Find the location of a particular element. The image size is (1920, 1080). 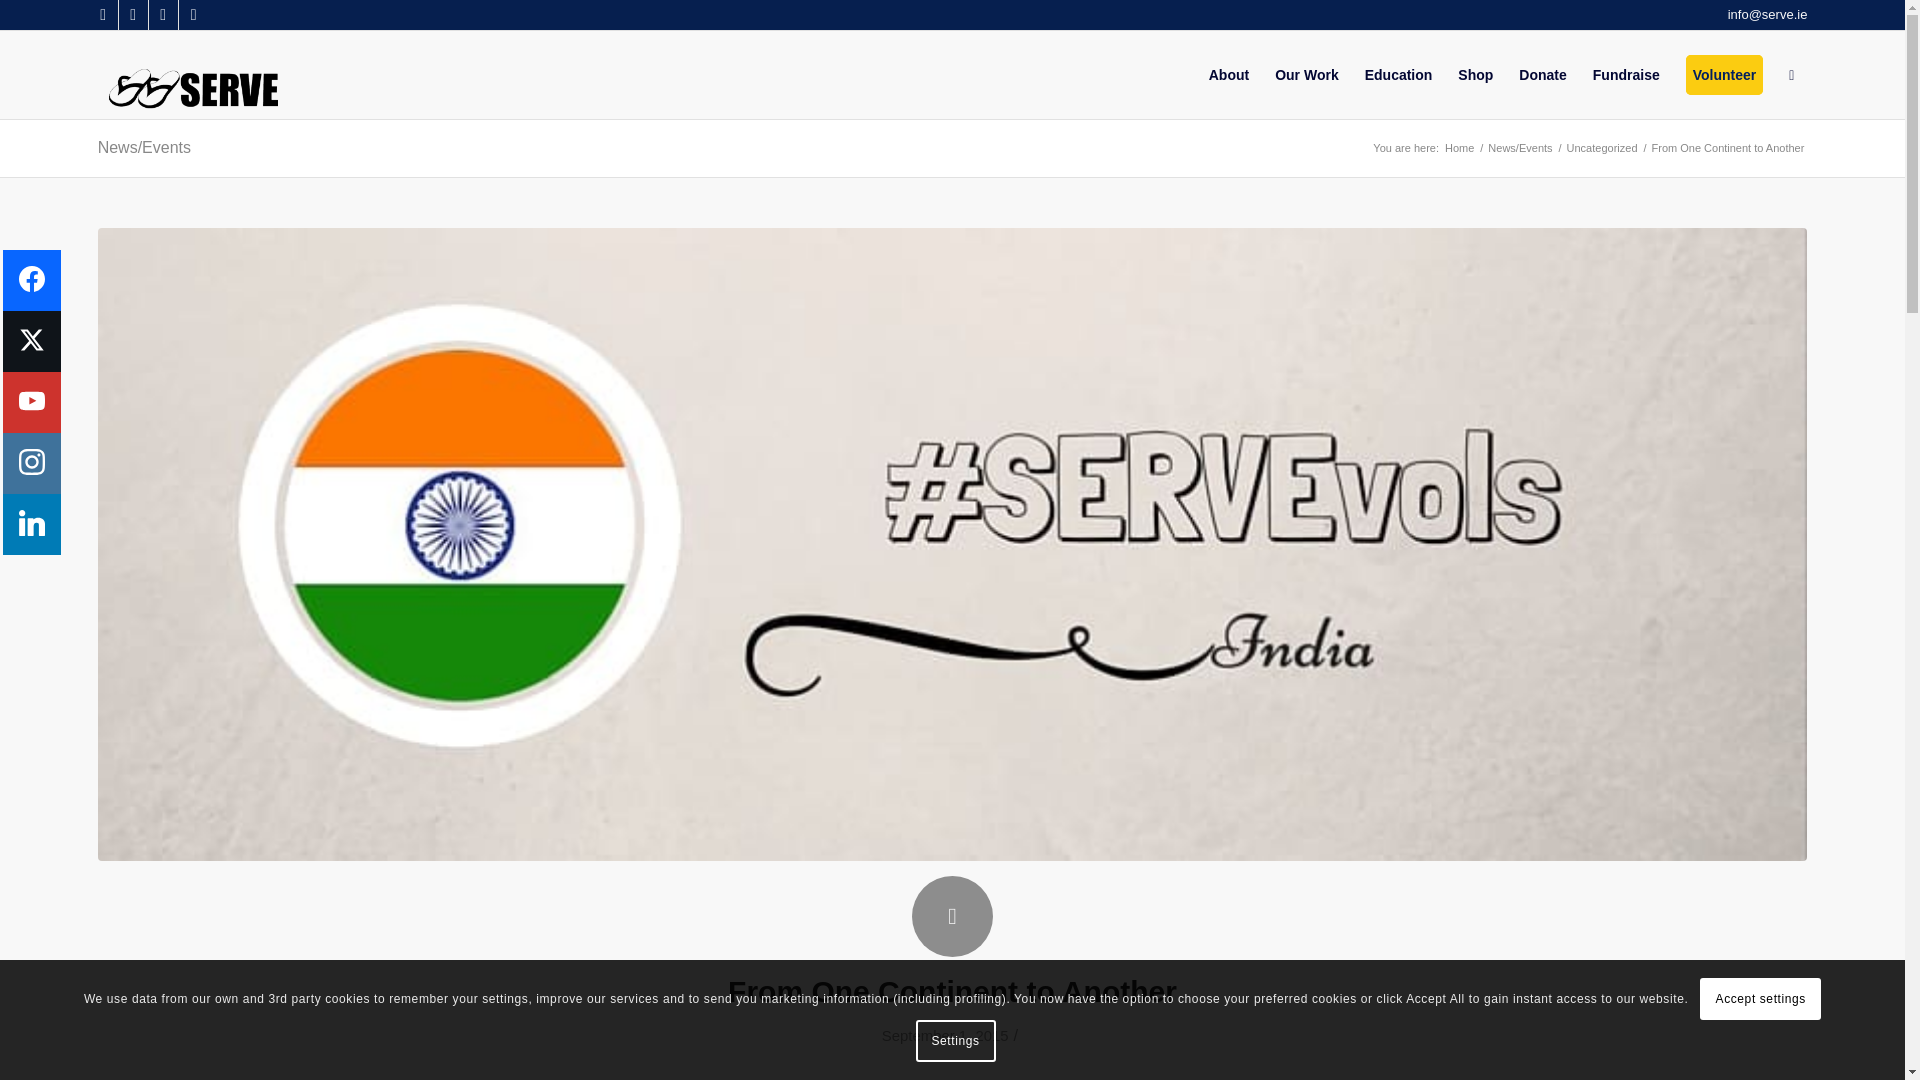

Facebook is located at coordinates (102, 15).